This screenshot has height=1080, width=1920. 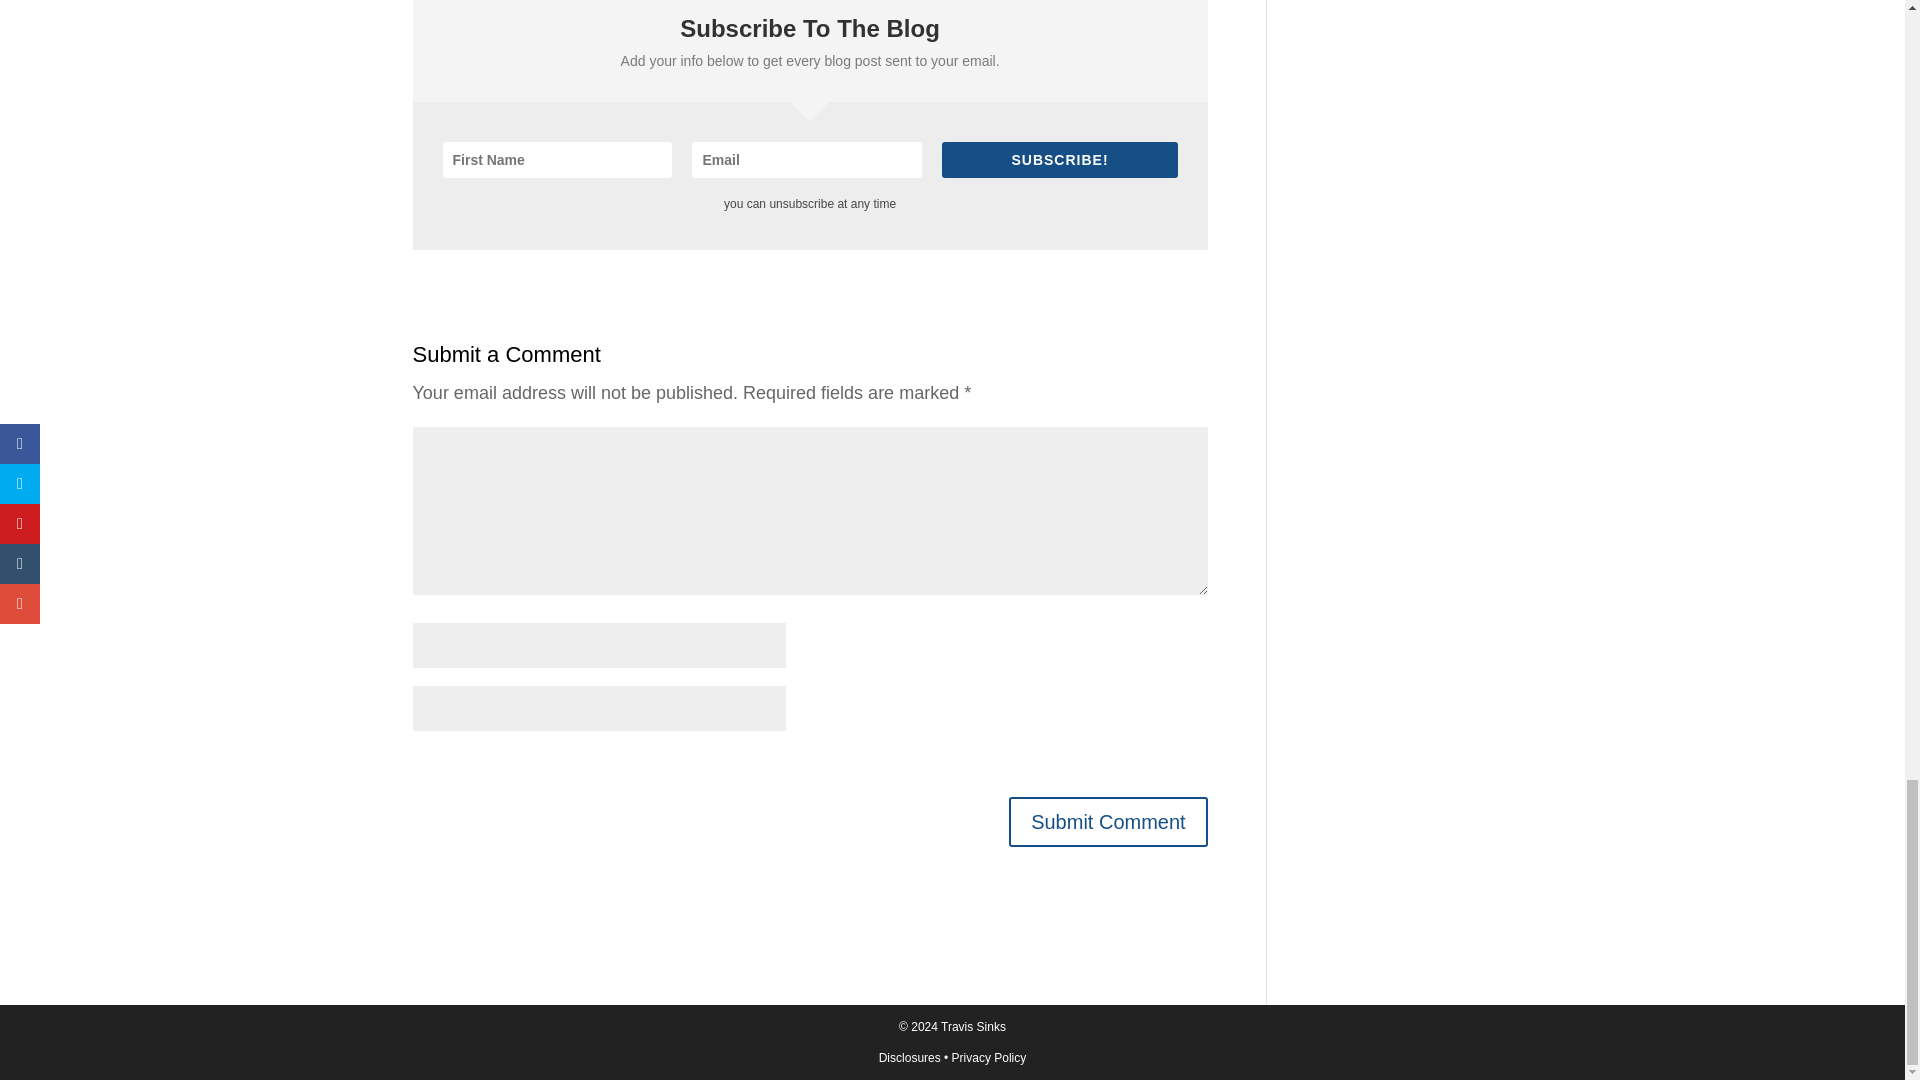 What do you see at coordinates (1108, 822) in the screenshot?
I see `Submit Comment` at bounding box center [1108, 822].